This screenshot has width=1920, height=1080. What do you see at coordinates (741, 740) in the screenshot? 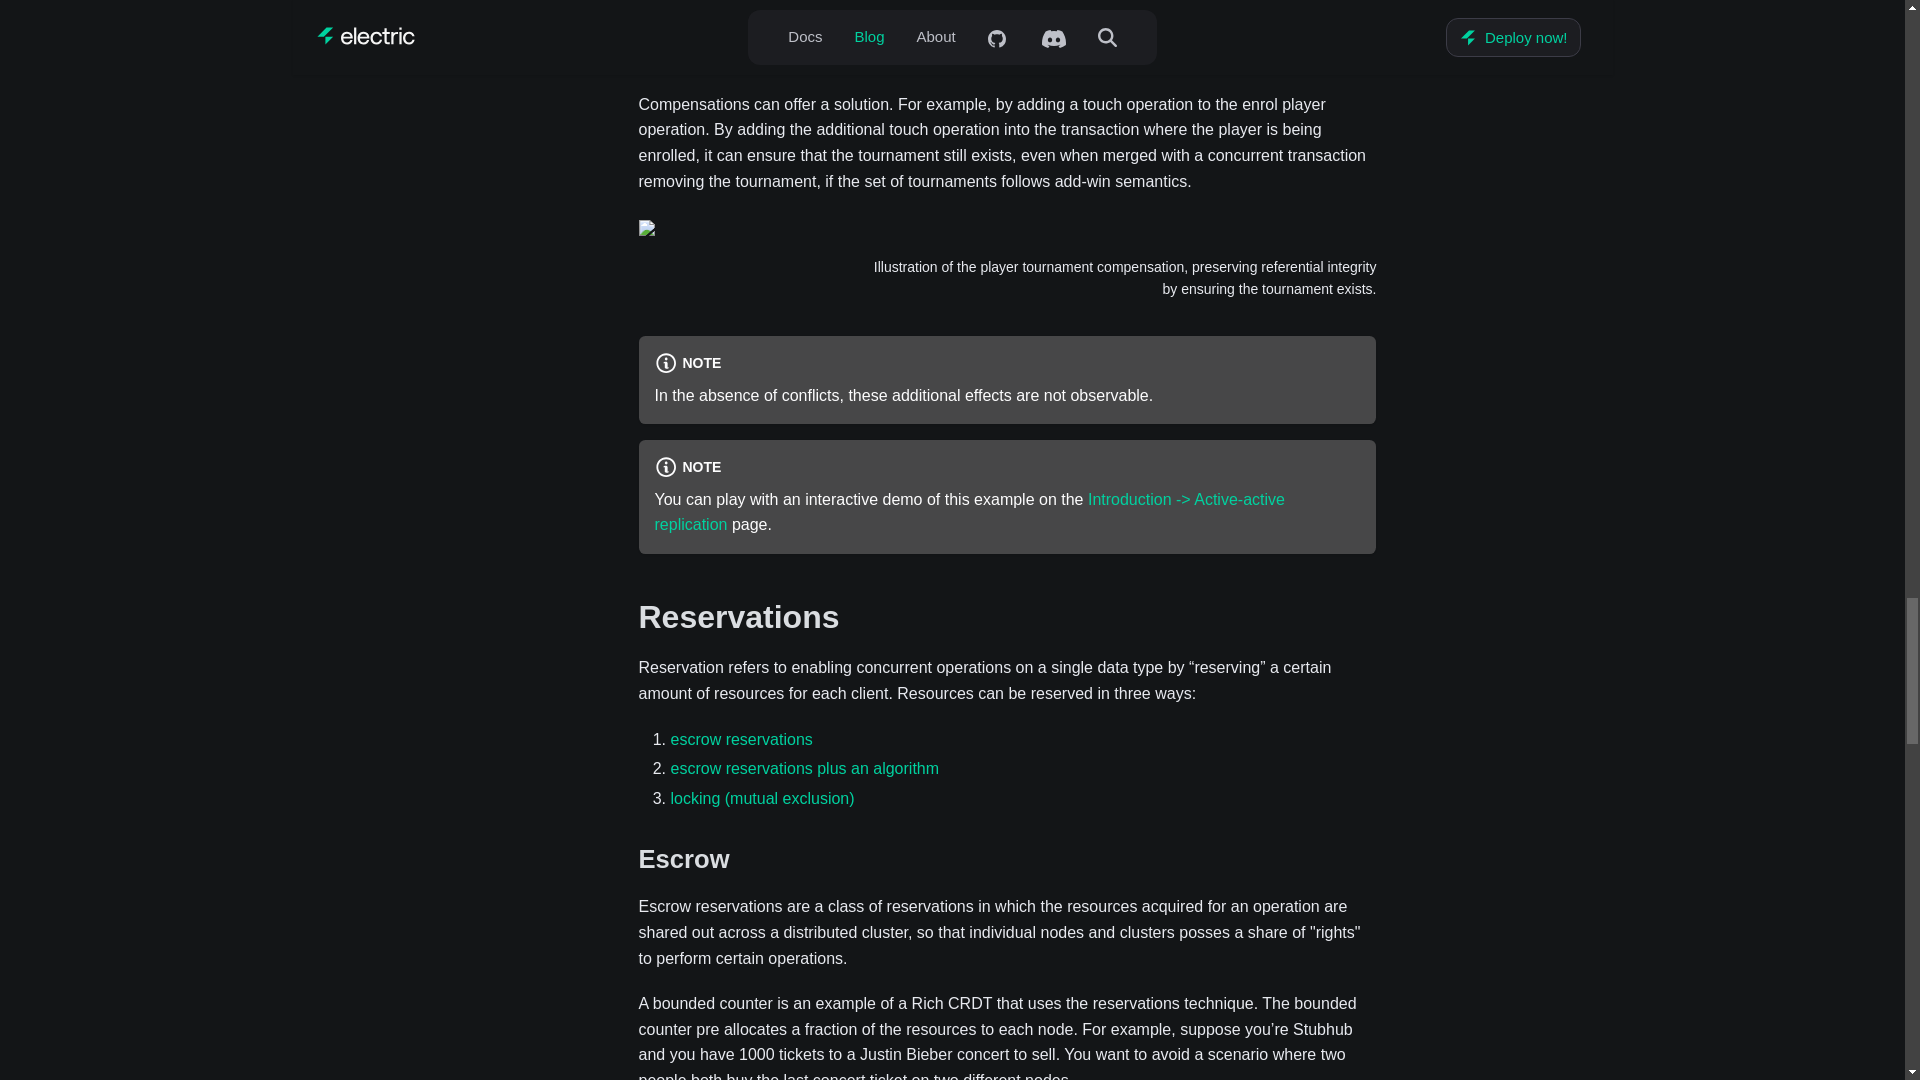
I see `escrow reservations` at bounding box center [741, 740].